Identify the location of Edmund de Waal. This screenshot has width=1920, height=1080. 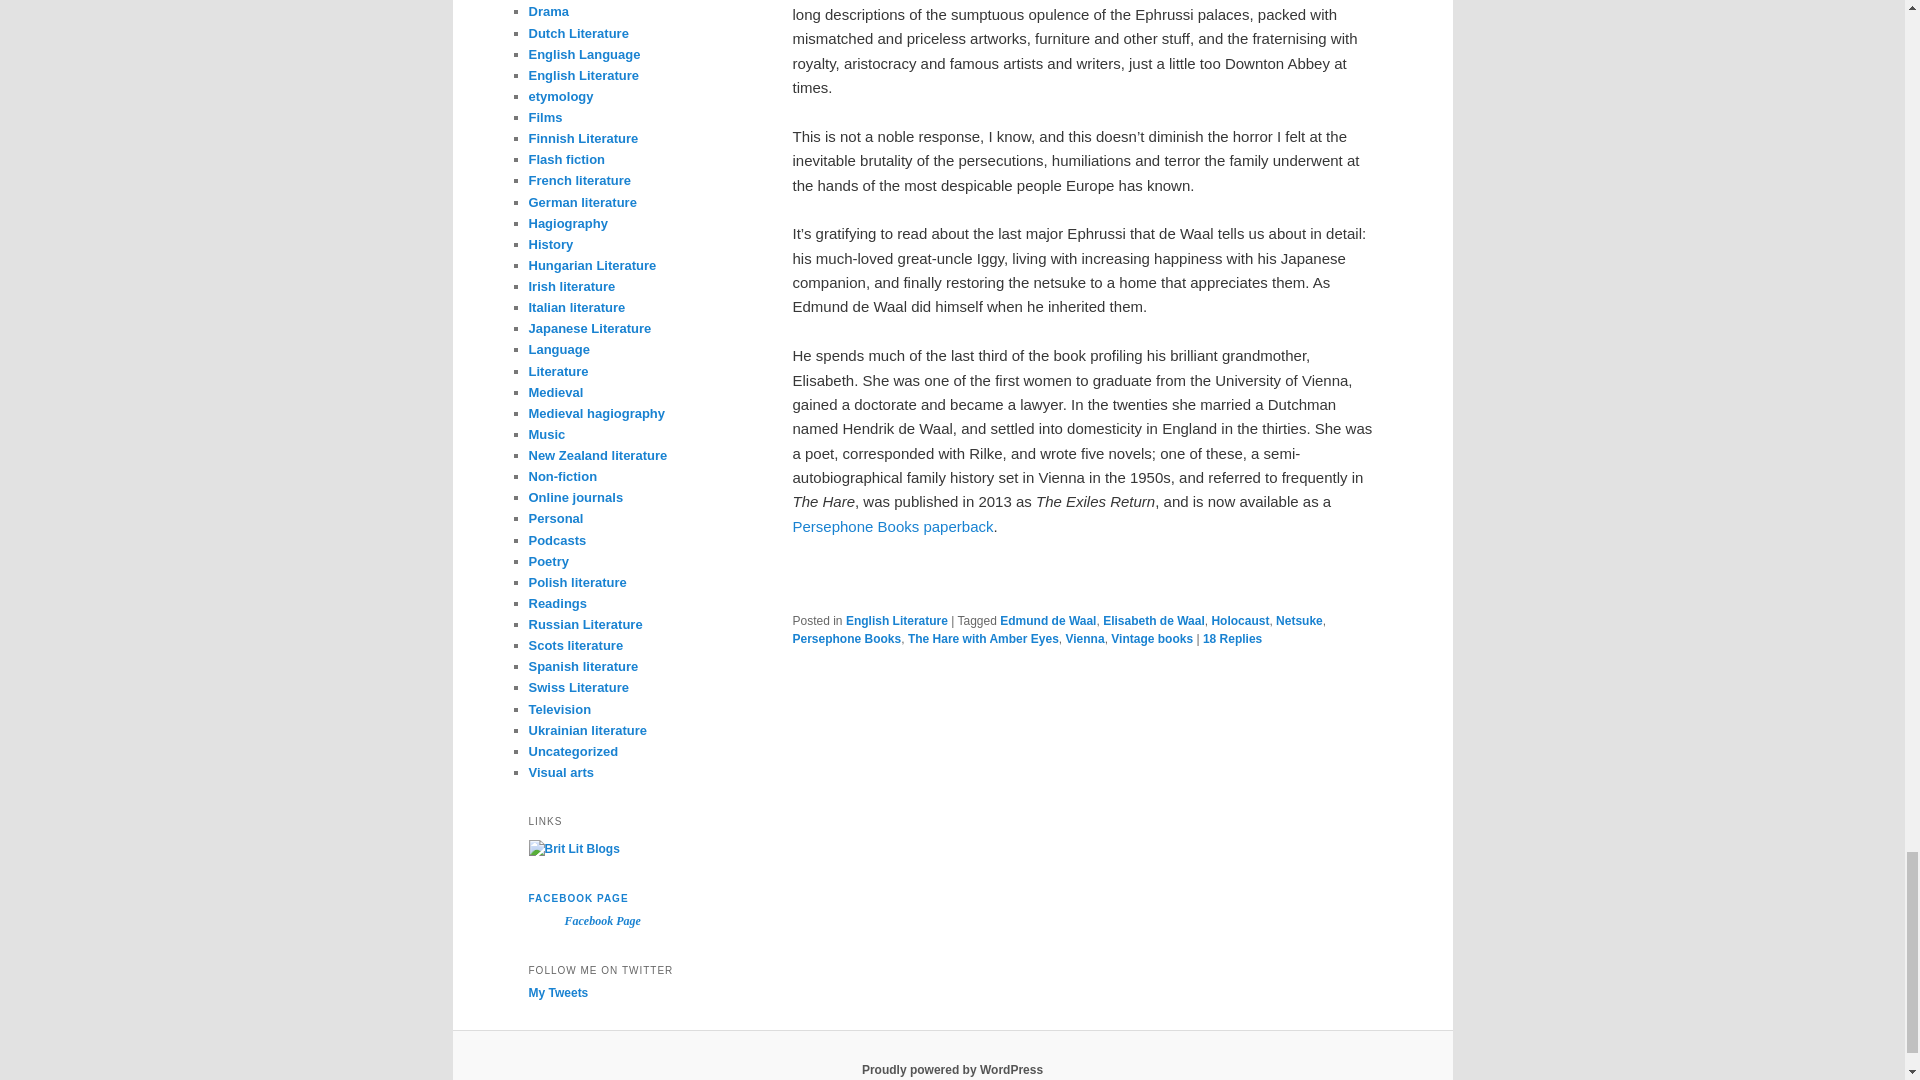
(1048, 620).